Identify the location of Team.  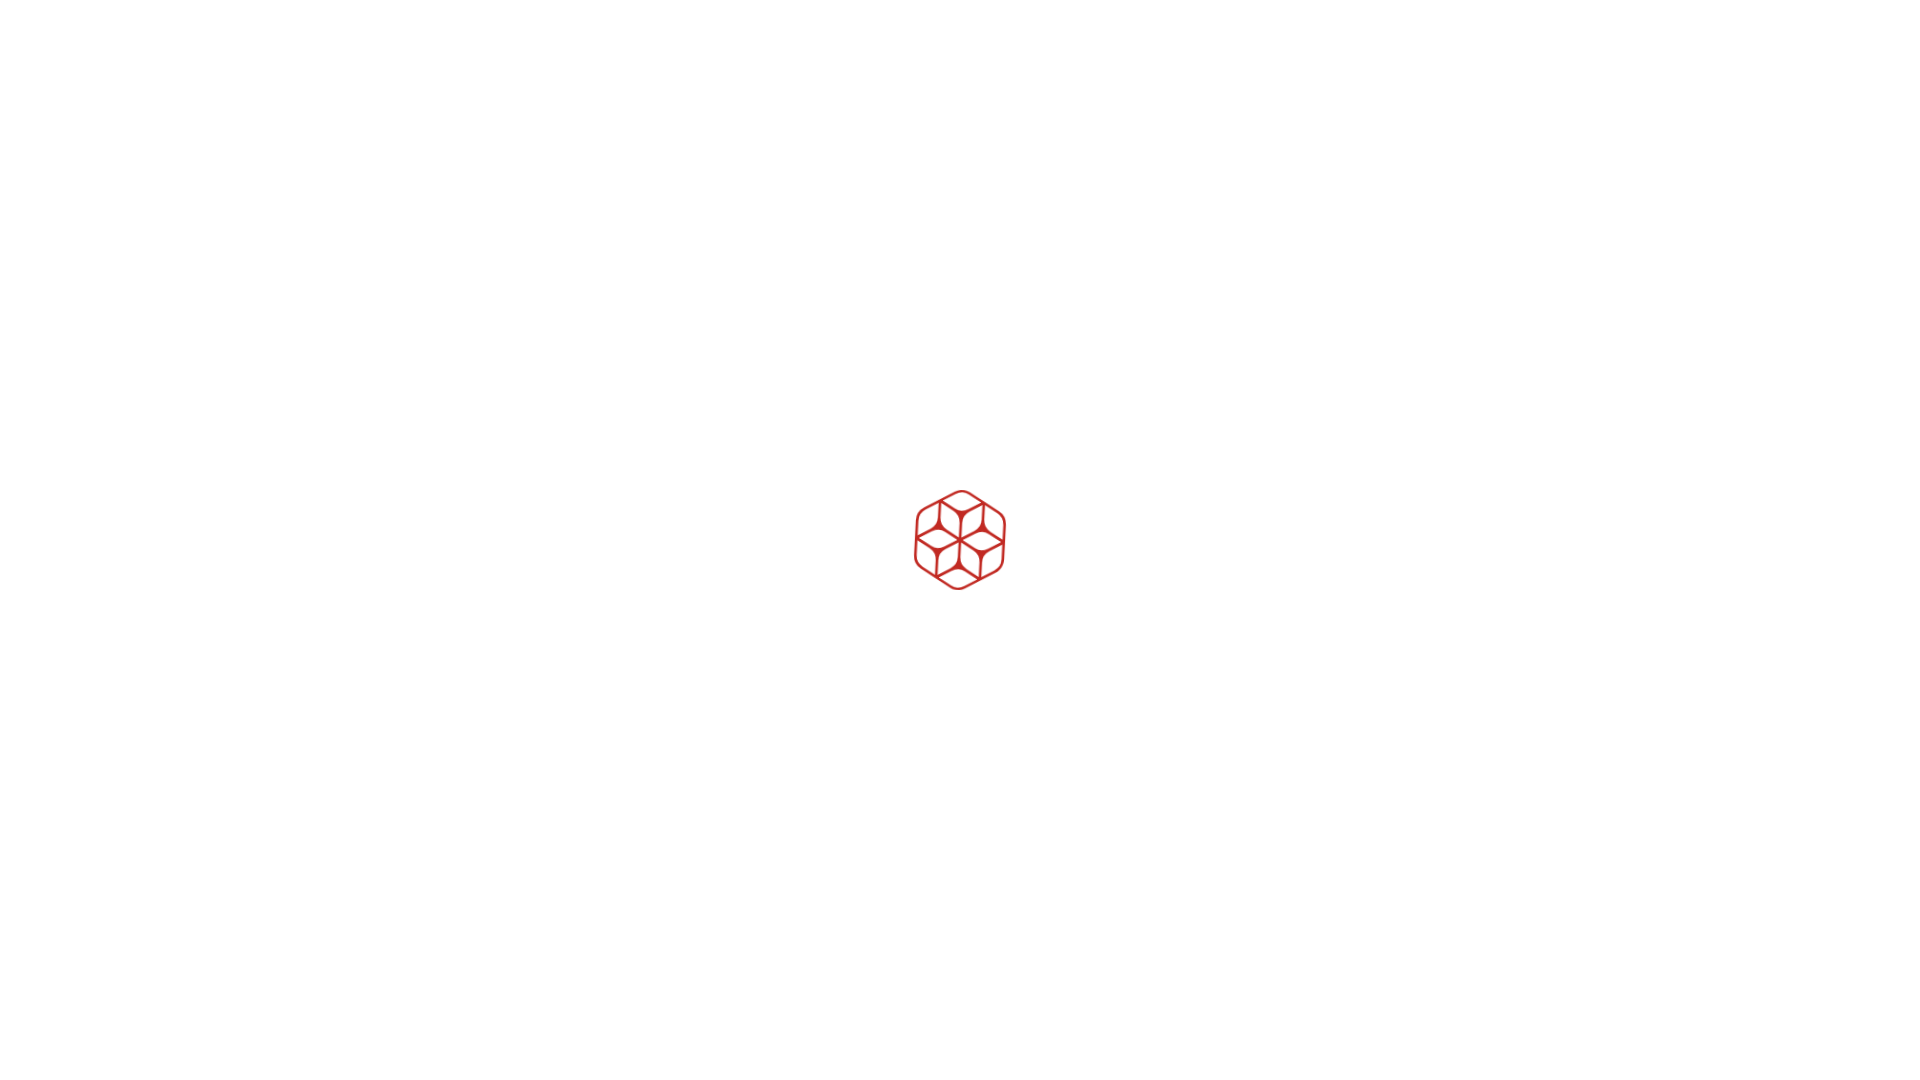
(990, 350).